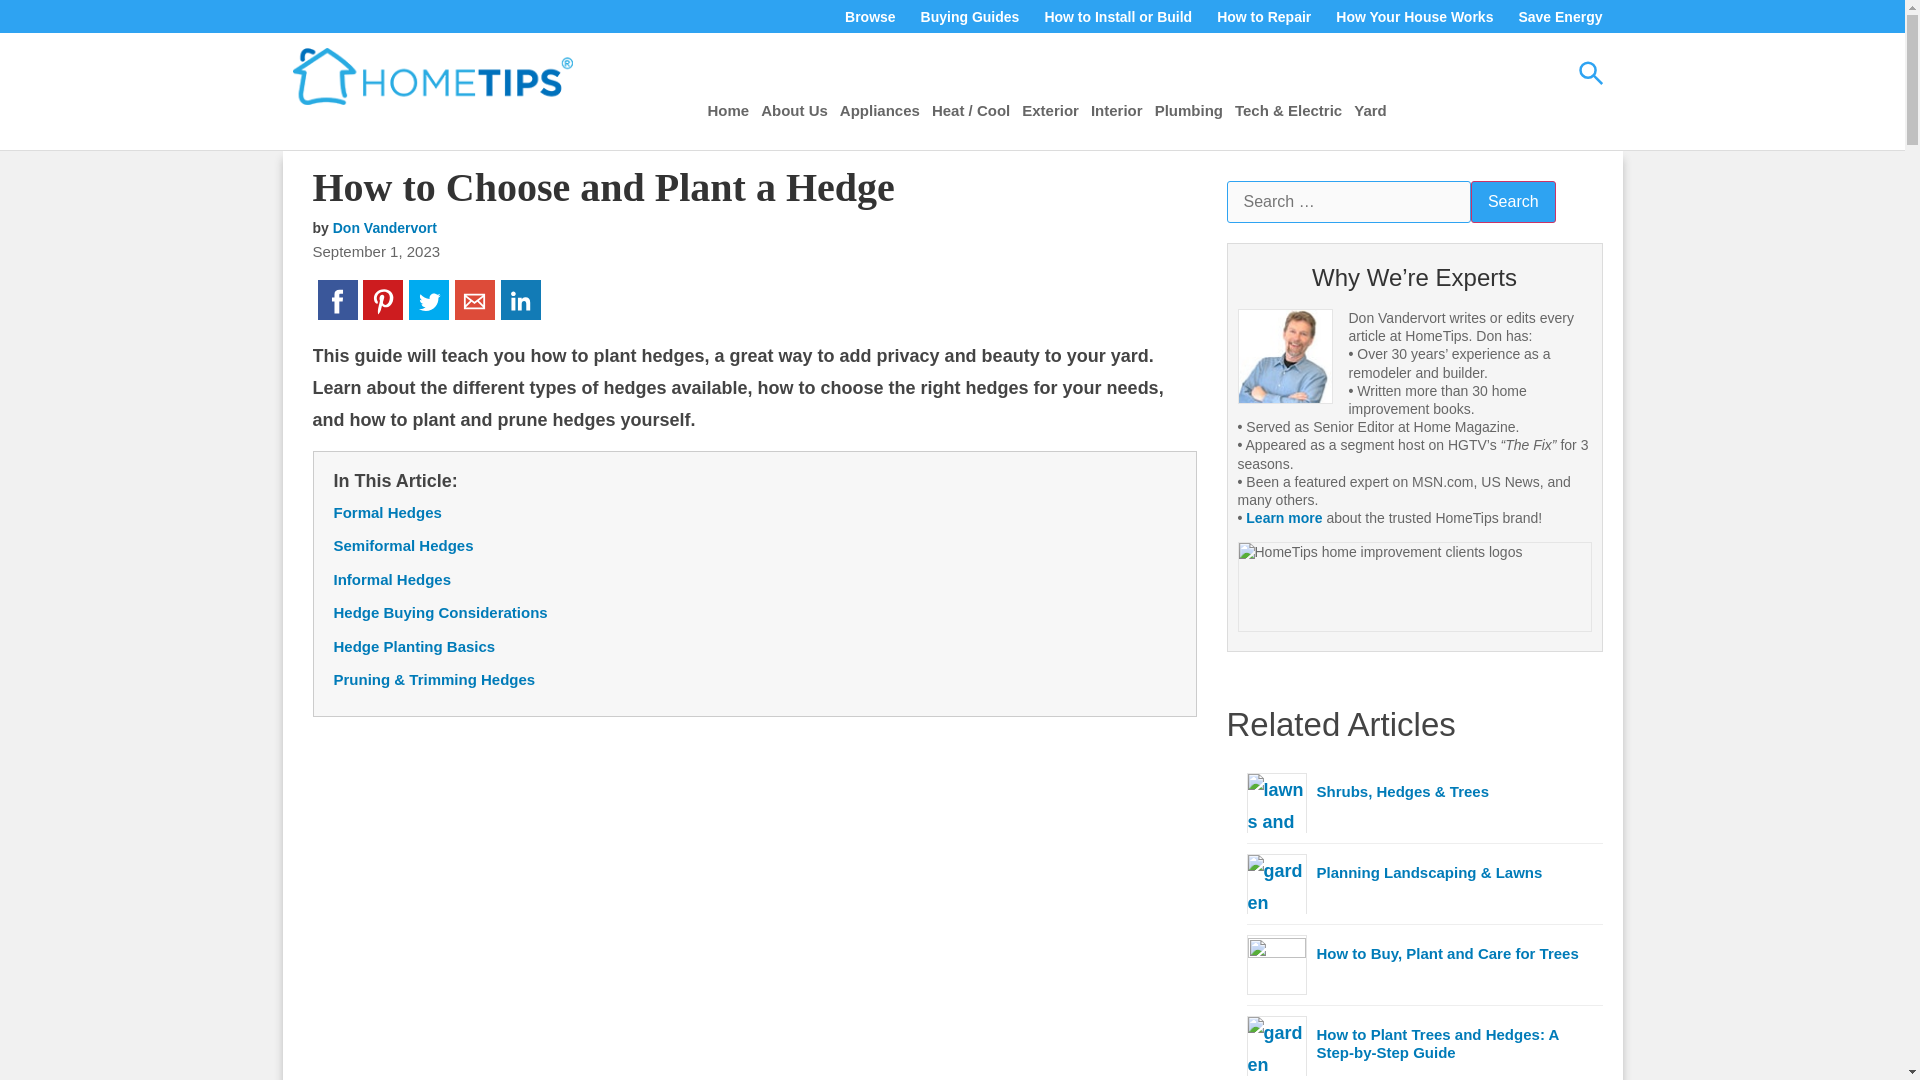  What do you see at coordinates (1590, 72) in the screenshot?
I see `Search Icon A magnifying glass icon.` at bounding box center [1590, 72].